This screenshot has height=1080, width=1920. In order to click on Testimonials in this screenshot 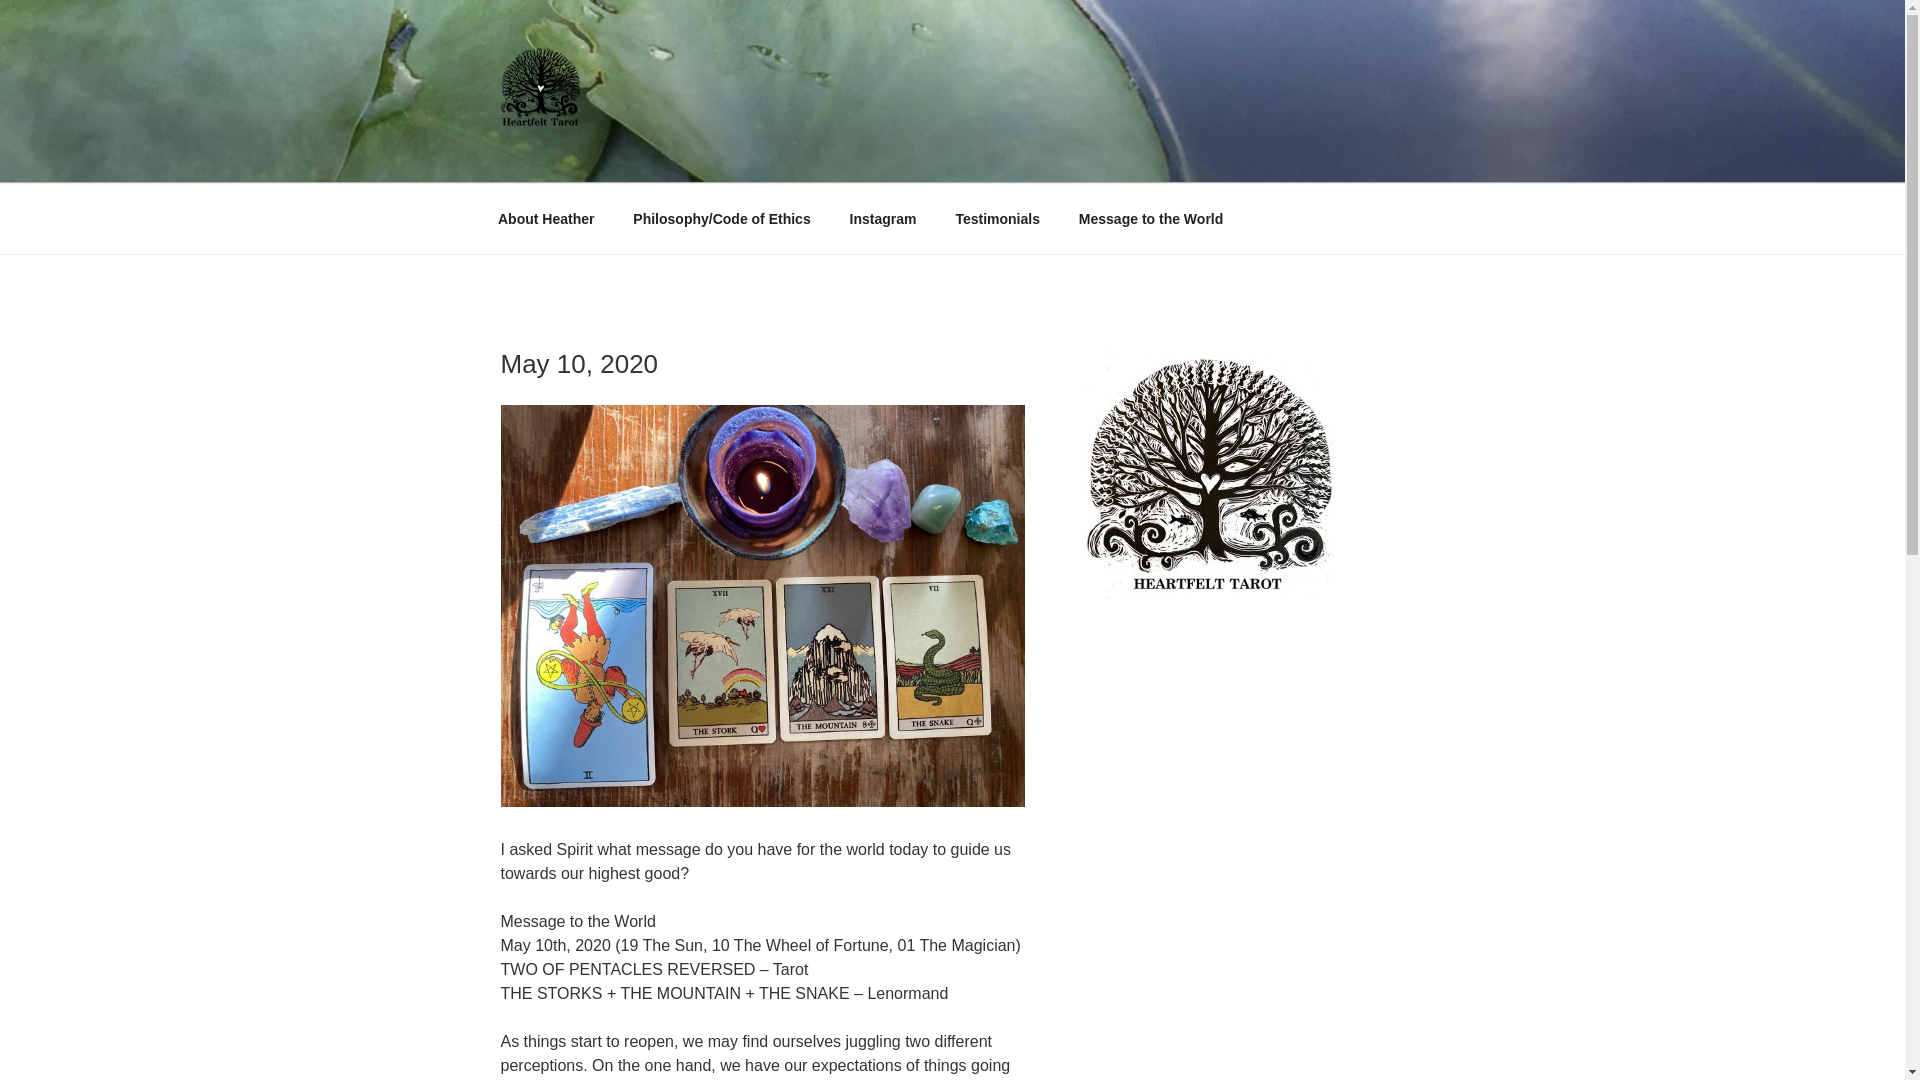, I will do `click(998, 218)`.